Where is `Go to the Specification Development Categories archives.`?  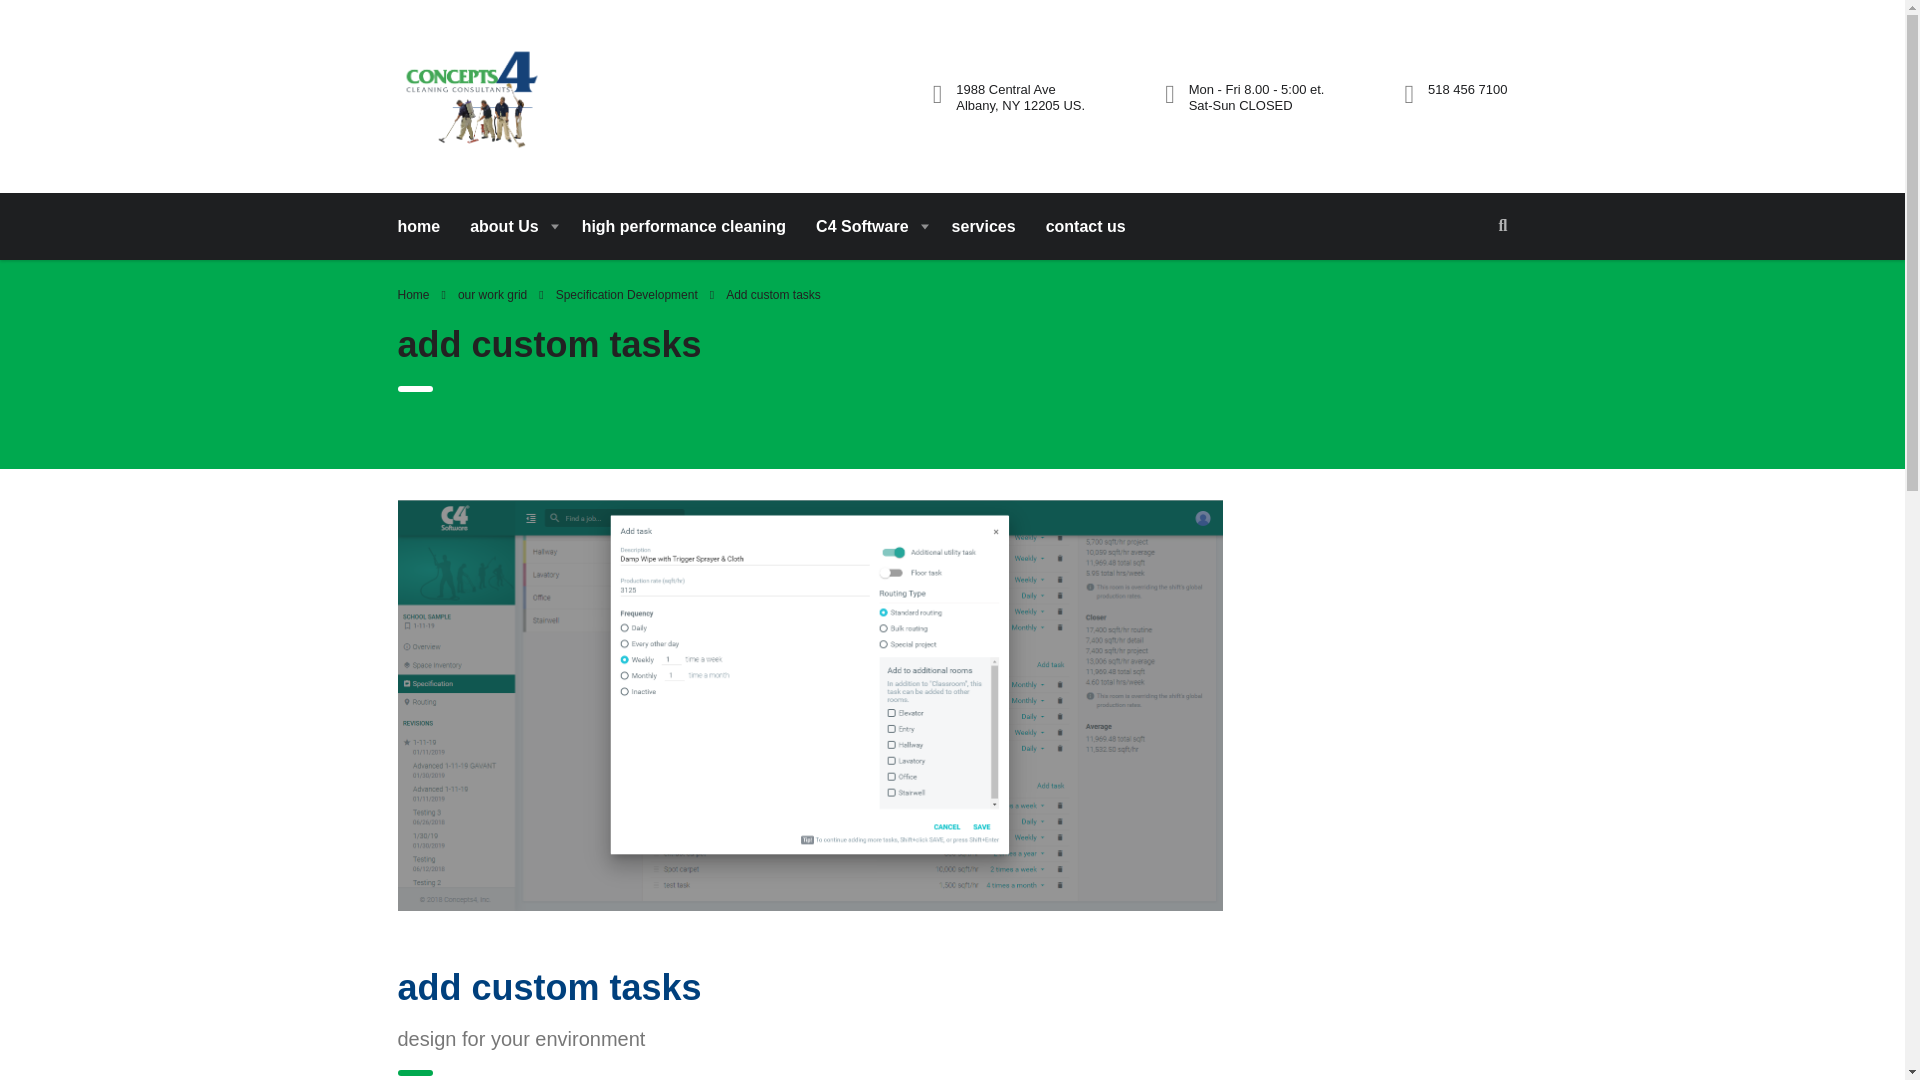
Go to the Specification Development Categories archives. is located at coordinates (627, 295).